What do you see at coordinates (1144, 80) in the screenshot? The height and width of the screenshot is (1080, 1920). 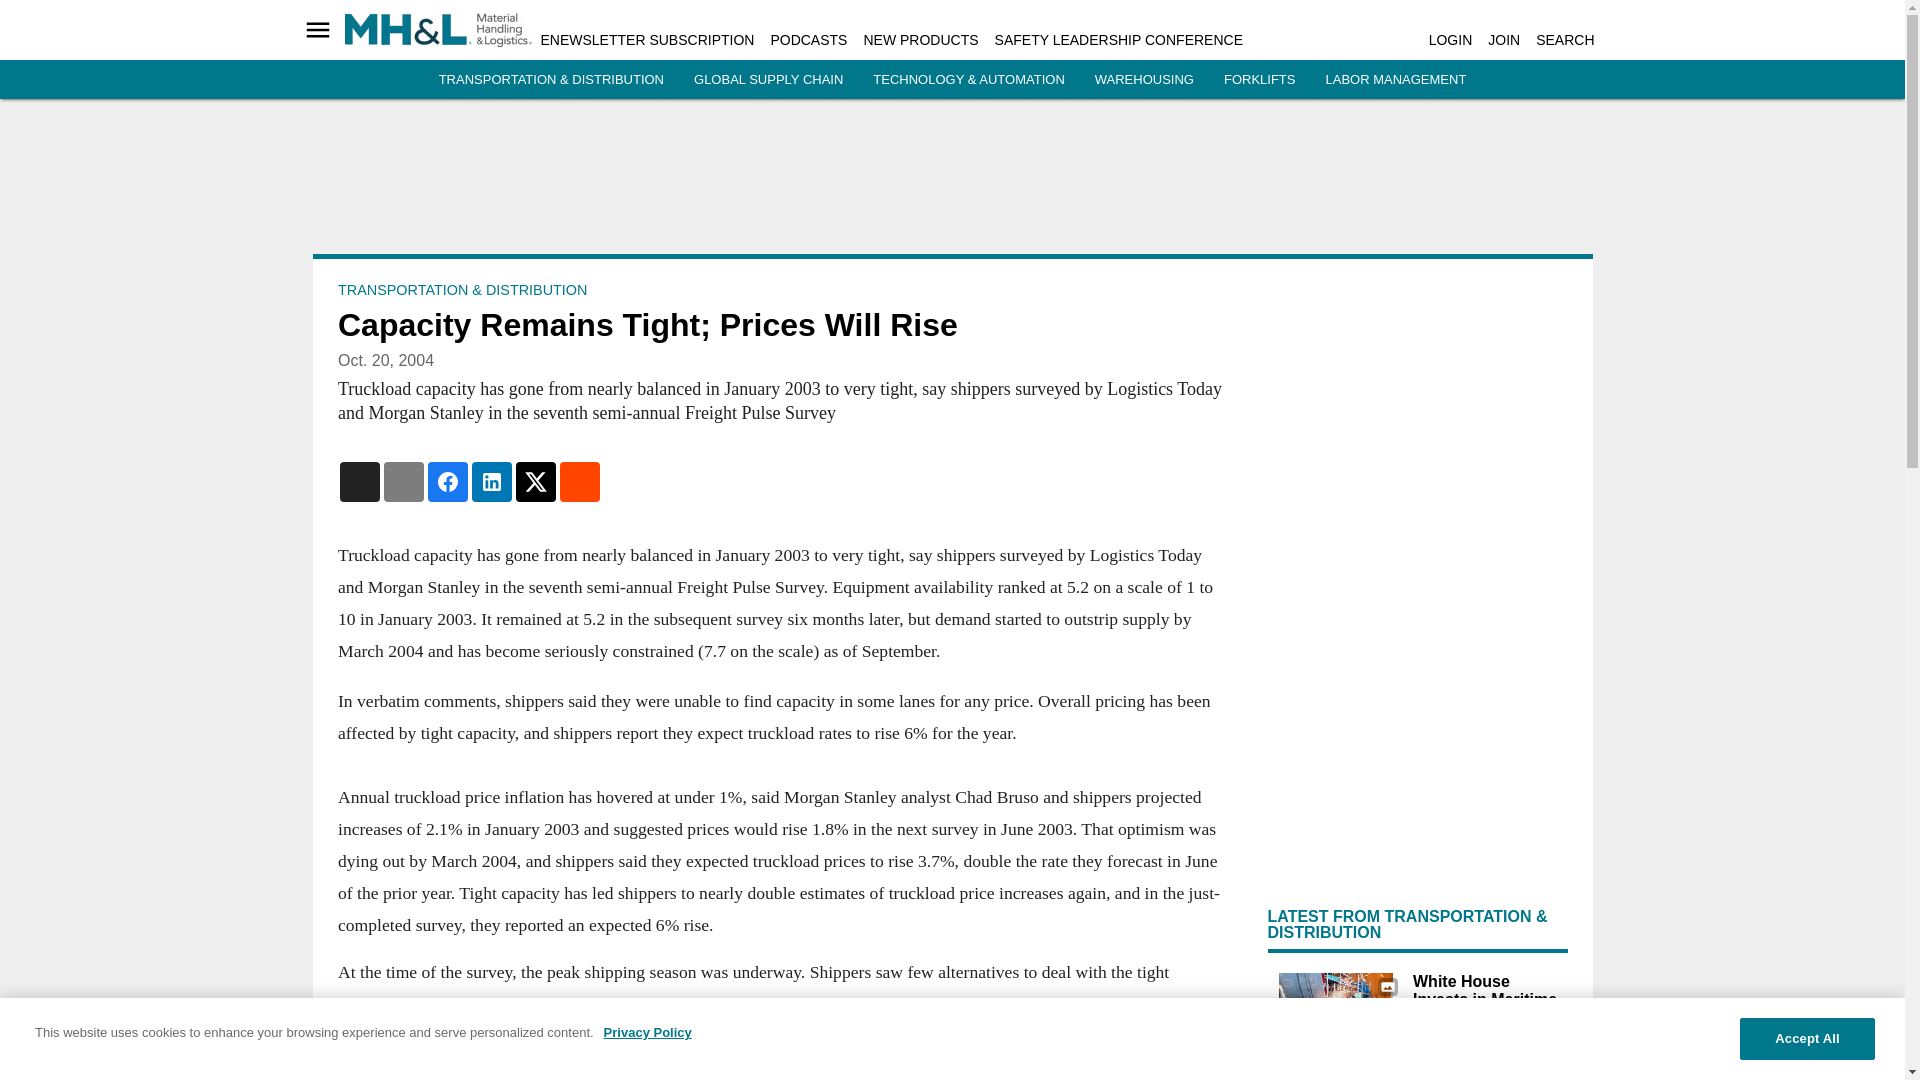 I see `WAREHOUSING` at bounding box center [1144, 80].